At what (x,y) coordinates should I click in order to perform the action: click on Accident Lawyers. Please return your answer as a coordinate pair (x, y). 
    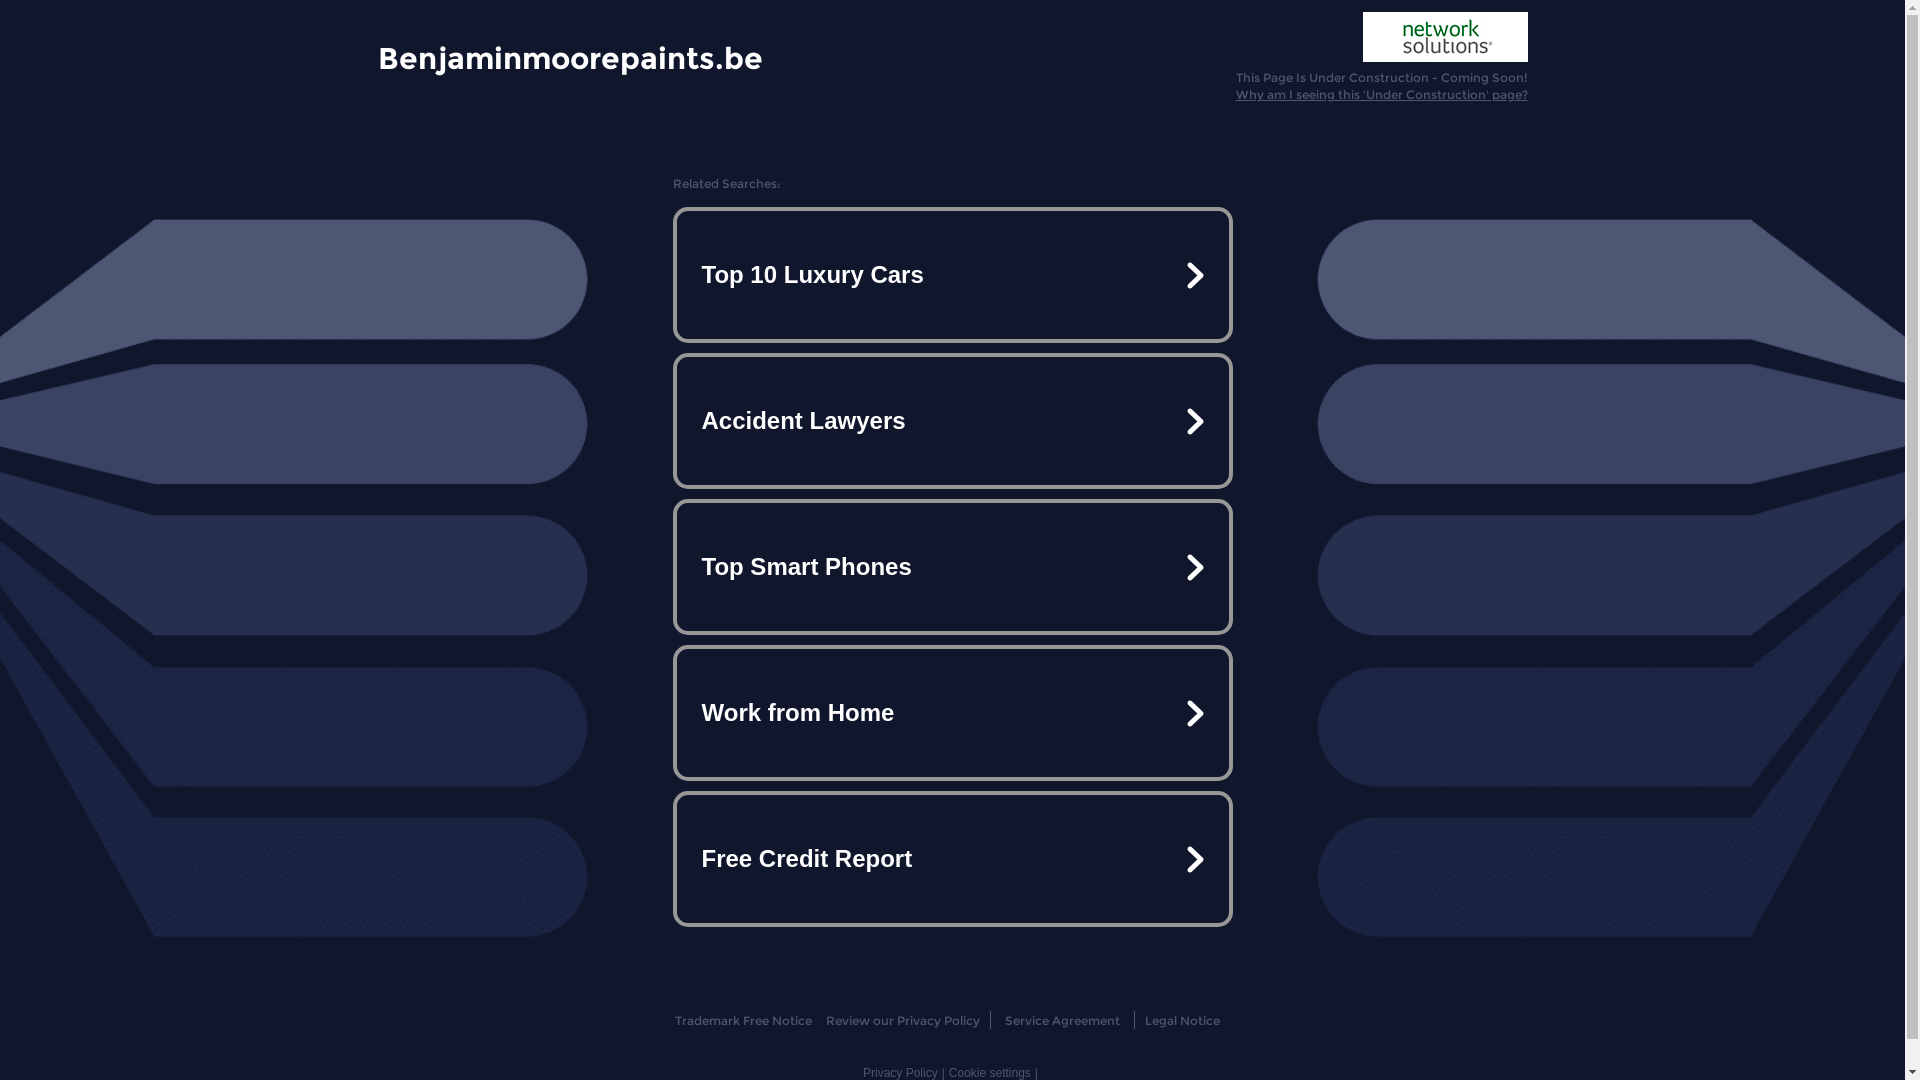
    Looking at the image, I should click on (952, 421).